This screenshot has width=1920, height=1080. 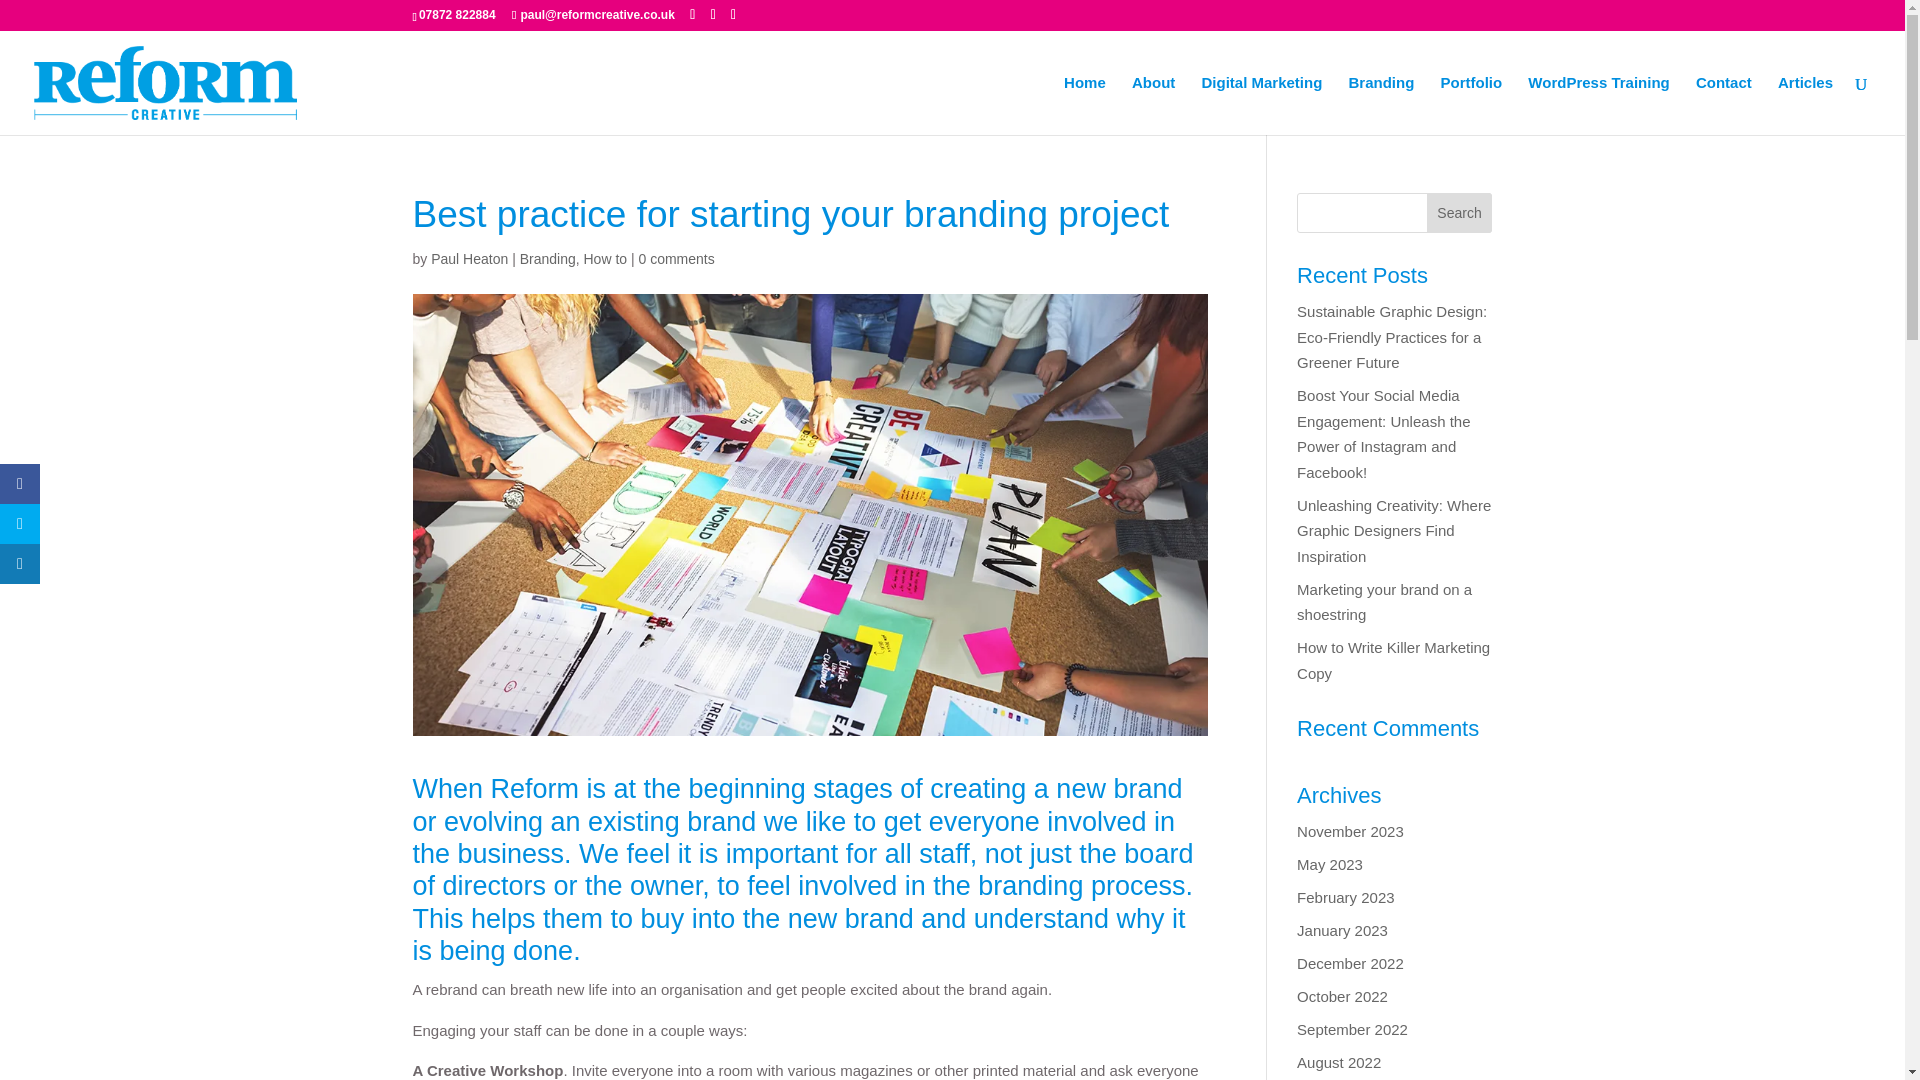 I want to click on Home, so click(x=1084, y=105).